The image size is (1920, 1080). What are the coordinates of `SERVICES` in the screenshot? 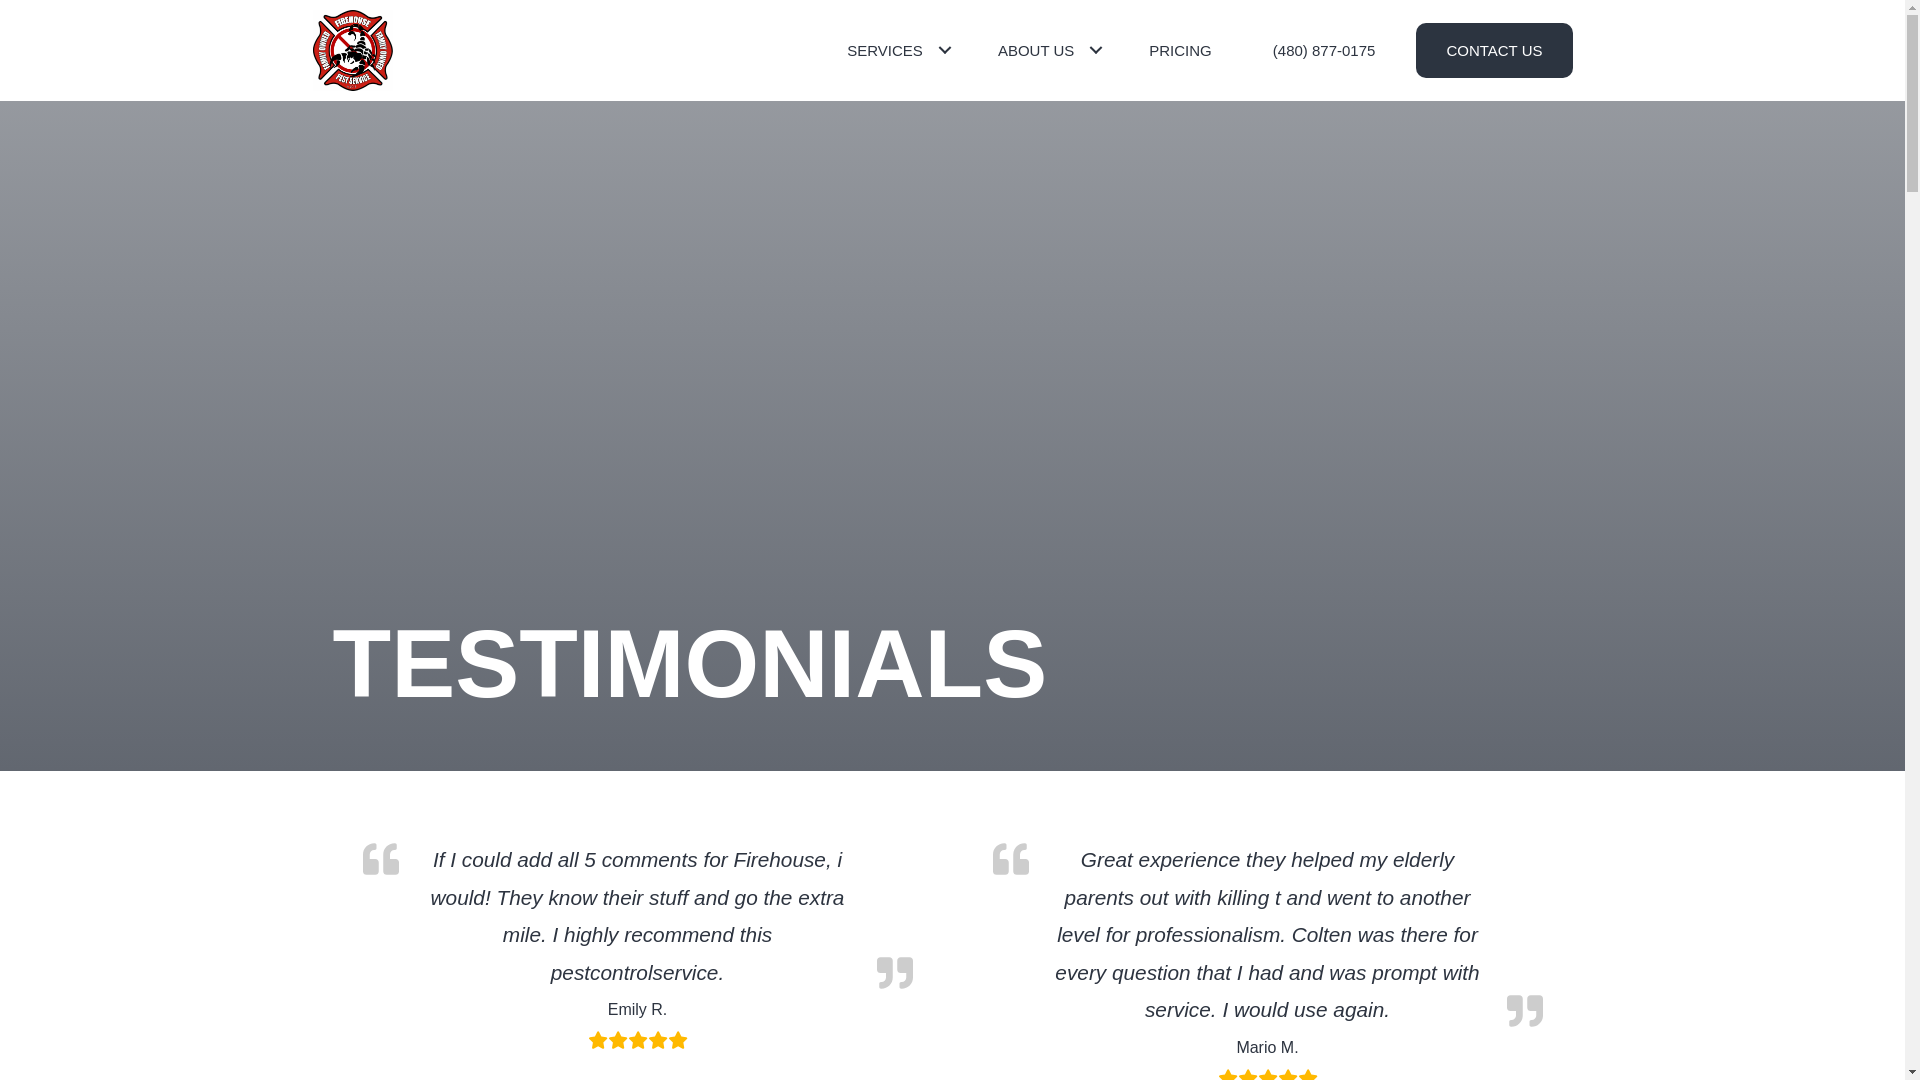 It's located at (892, 50).